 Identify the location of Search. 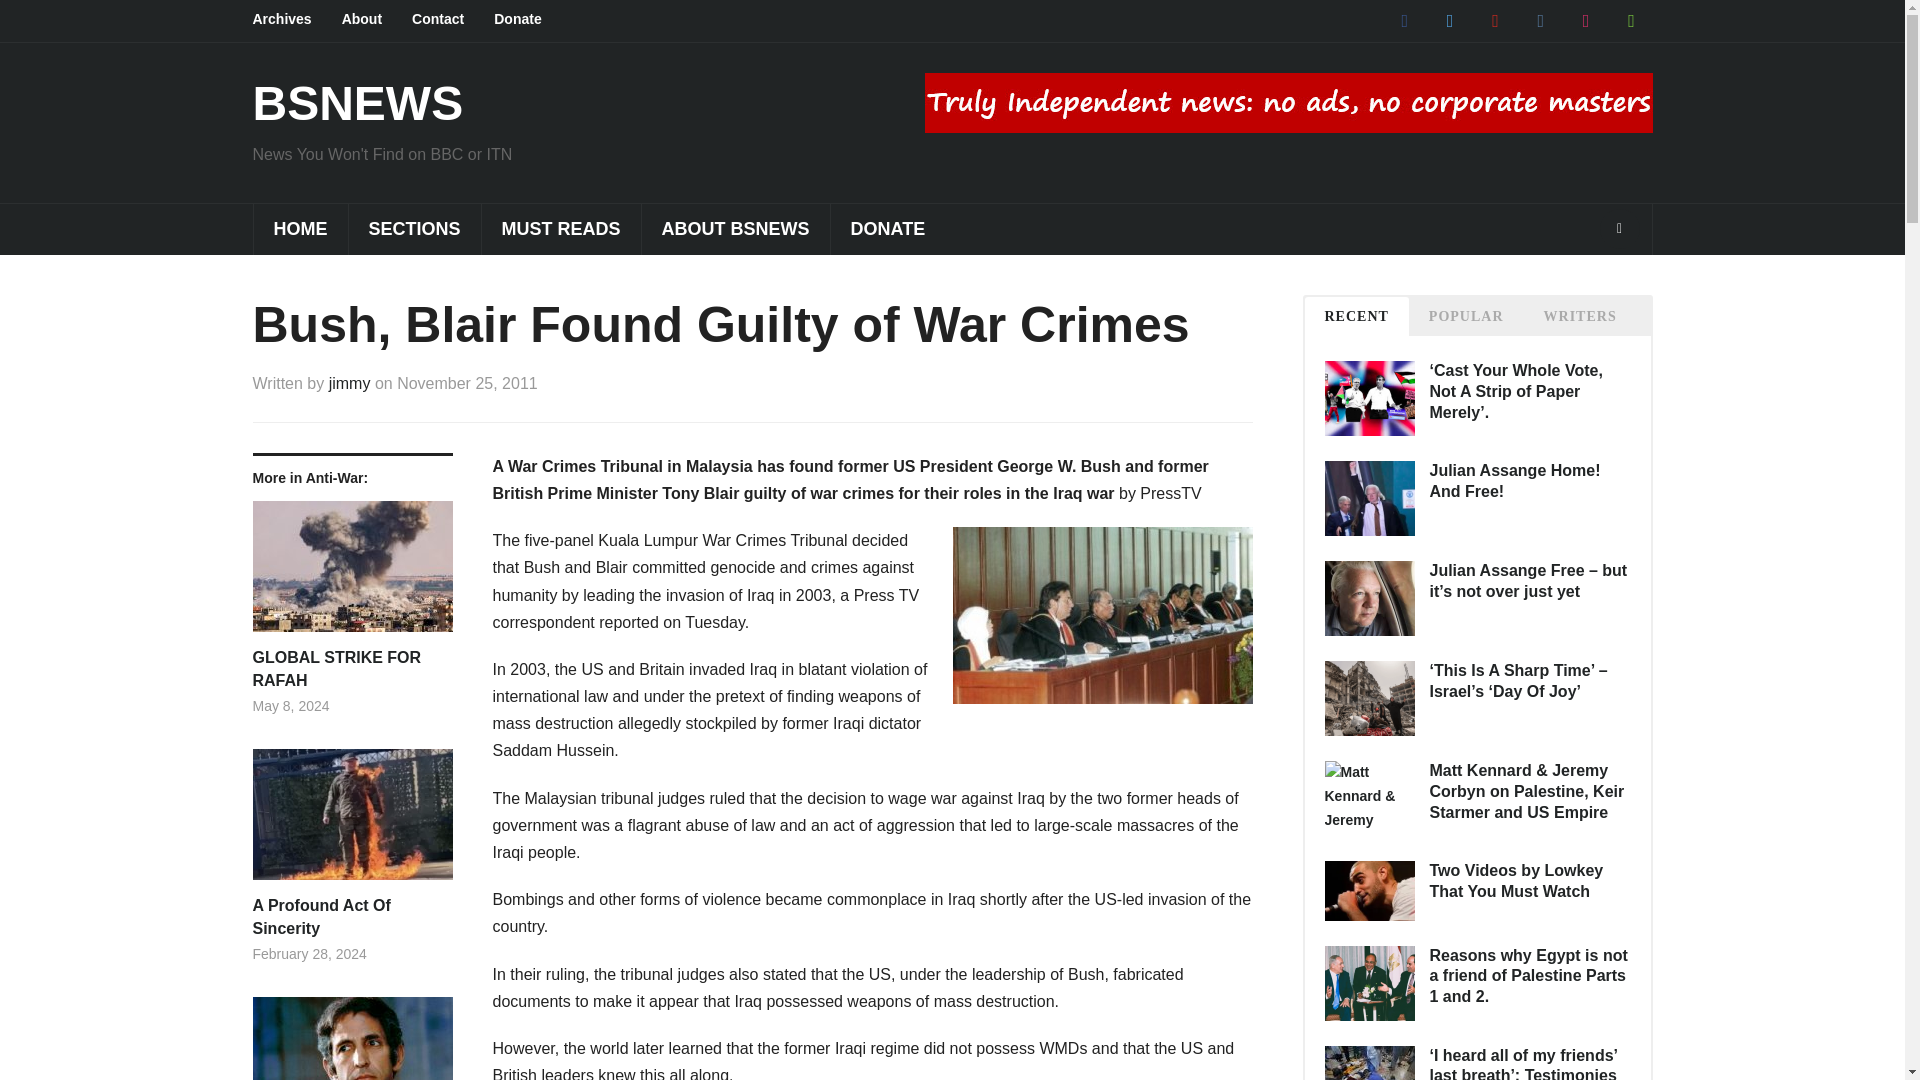
(1619, 229).